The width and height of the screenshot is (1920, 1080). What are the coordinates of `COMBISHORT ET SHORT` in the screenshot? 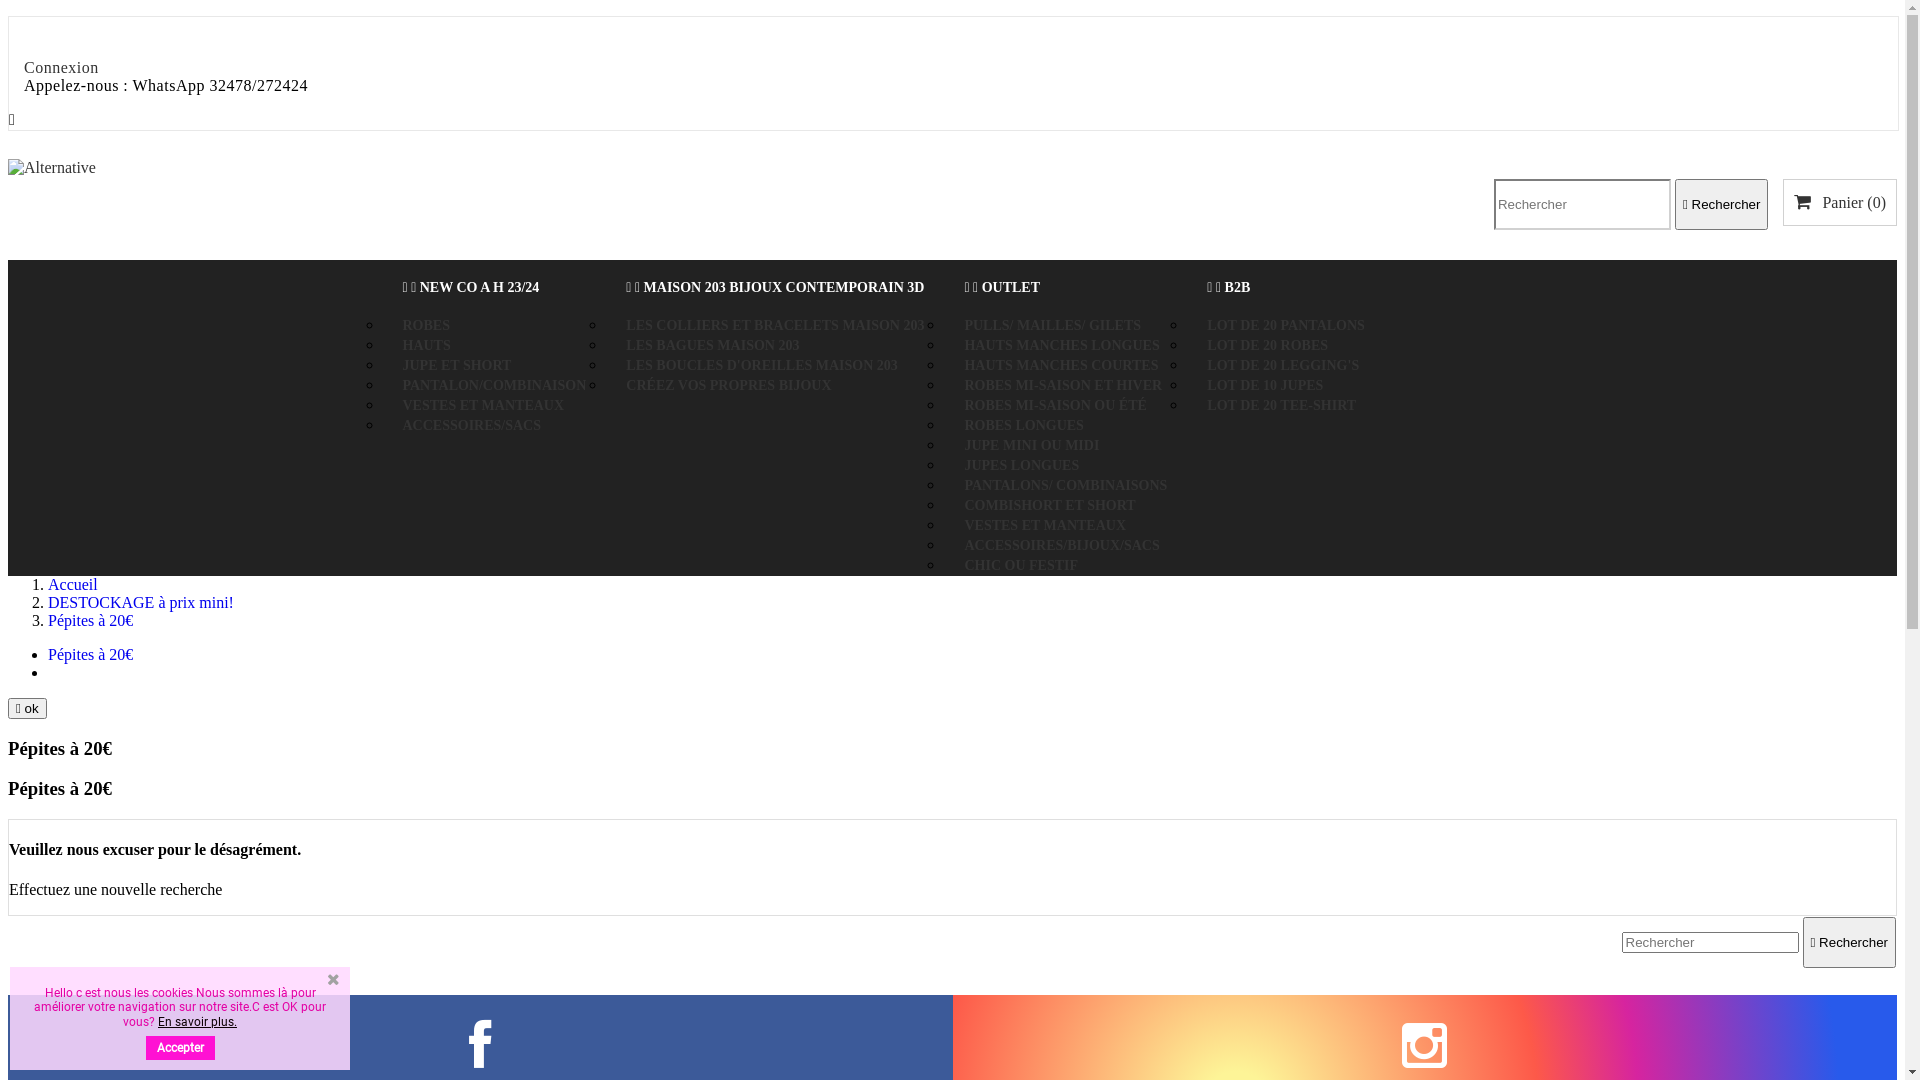 It's located at (1050, 506).